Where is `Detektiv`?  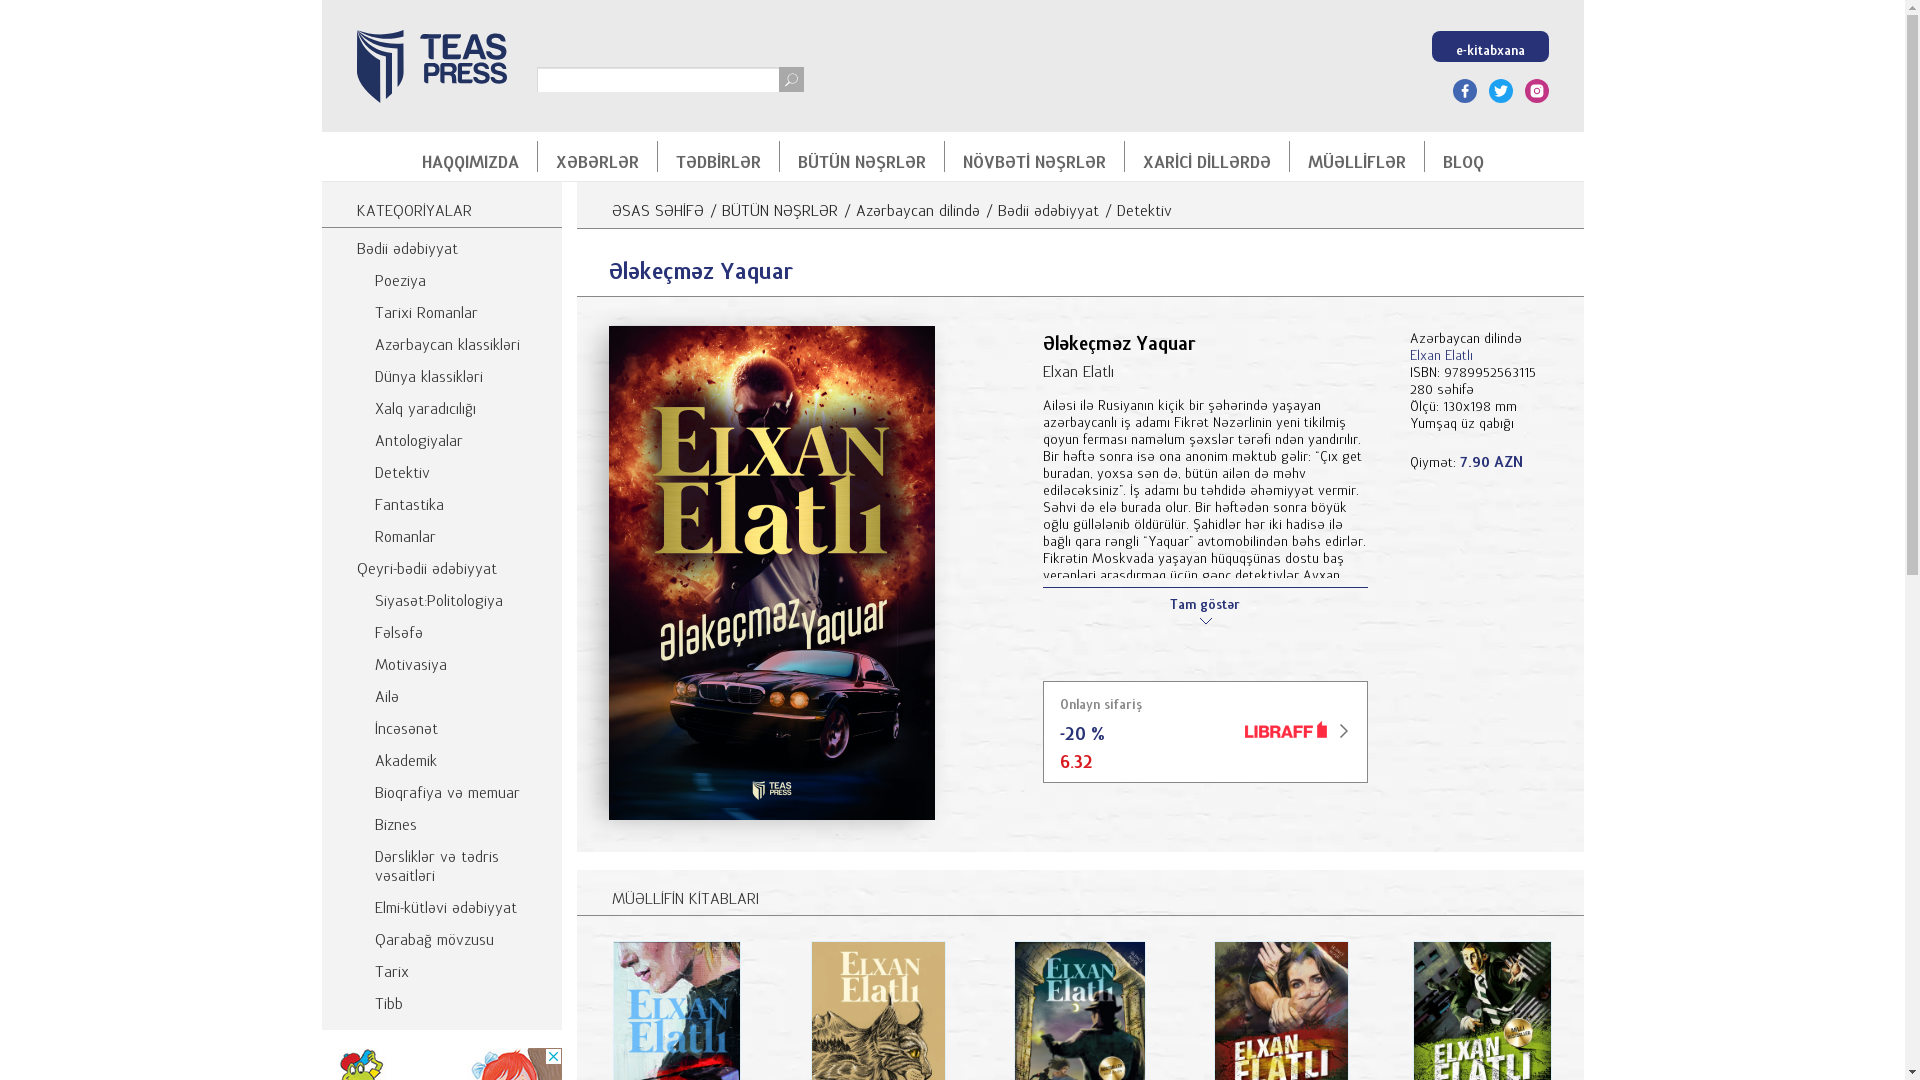
Detektiv is located at coordinates (1144, 206).